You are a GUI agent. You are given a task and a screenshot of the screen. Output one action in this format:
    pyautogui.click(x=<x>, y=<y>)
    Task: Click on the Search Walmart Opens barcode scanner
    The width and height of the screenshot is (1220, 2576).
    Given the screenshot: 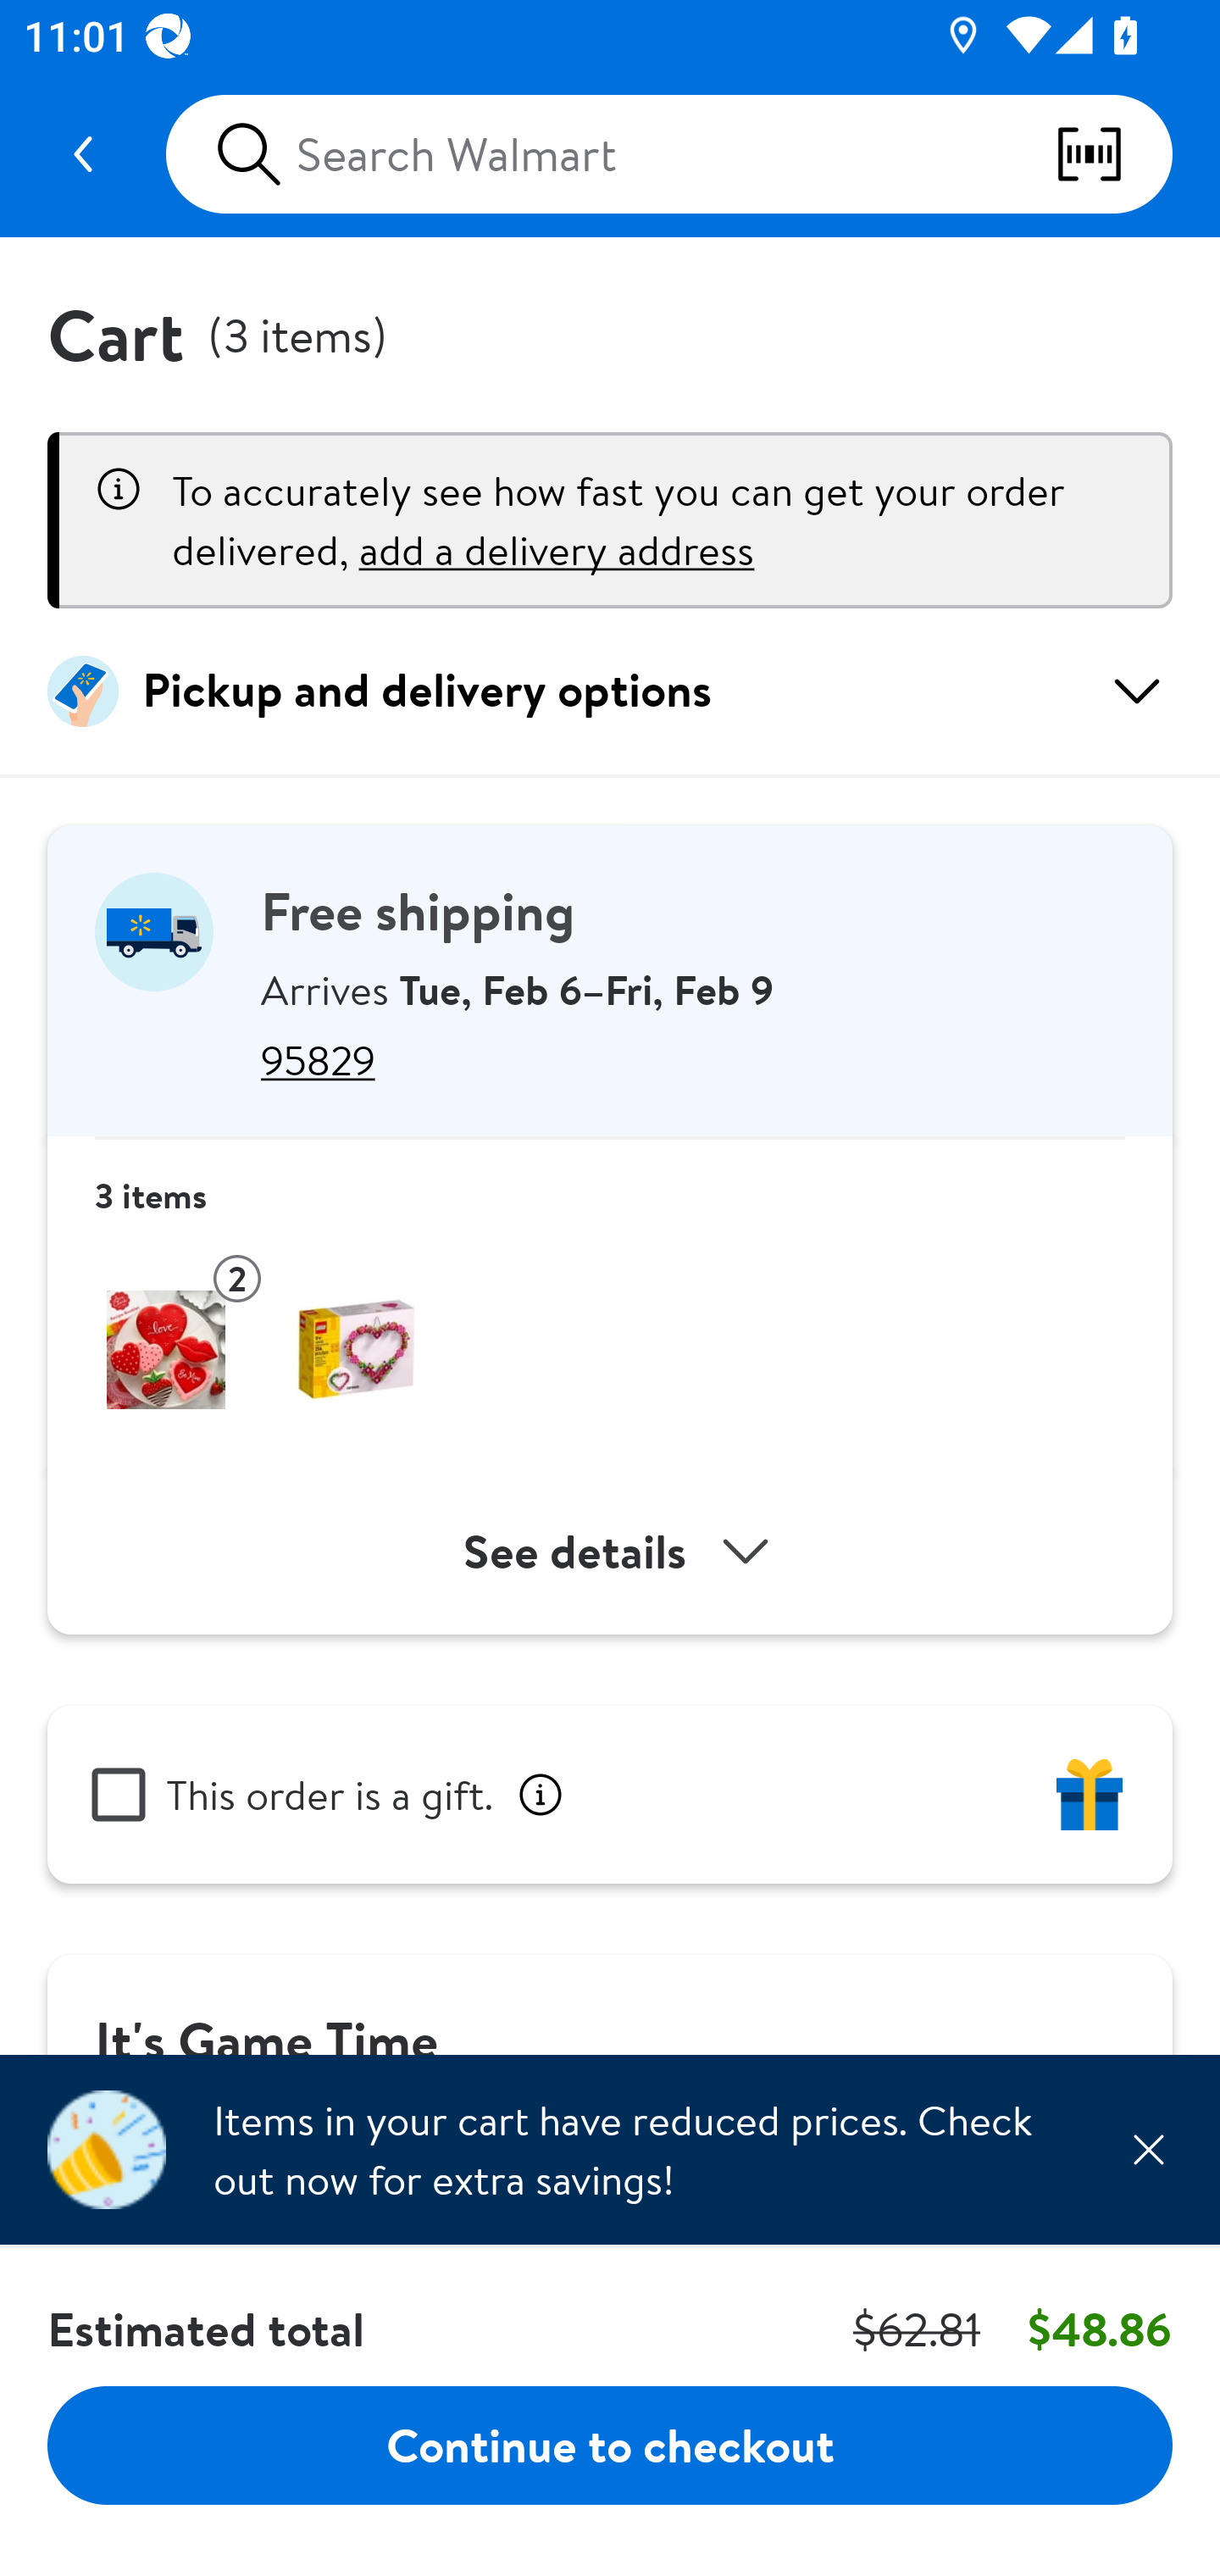 What is the action you would take?
    pyautogui.click(x=668, y=154)
    